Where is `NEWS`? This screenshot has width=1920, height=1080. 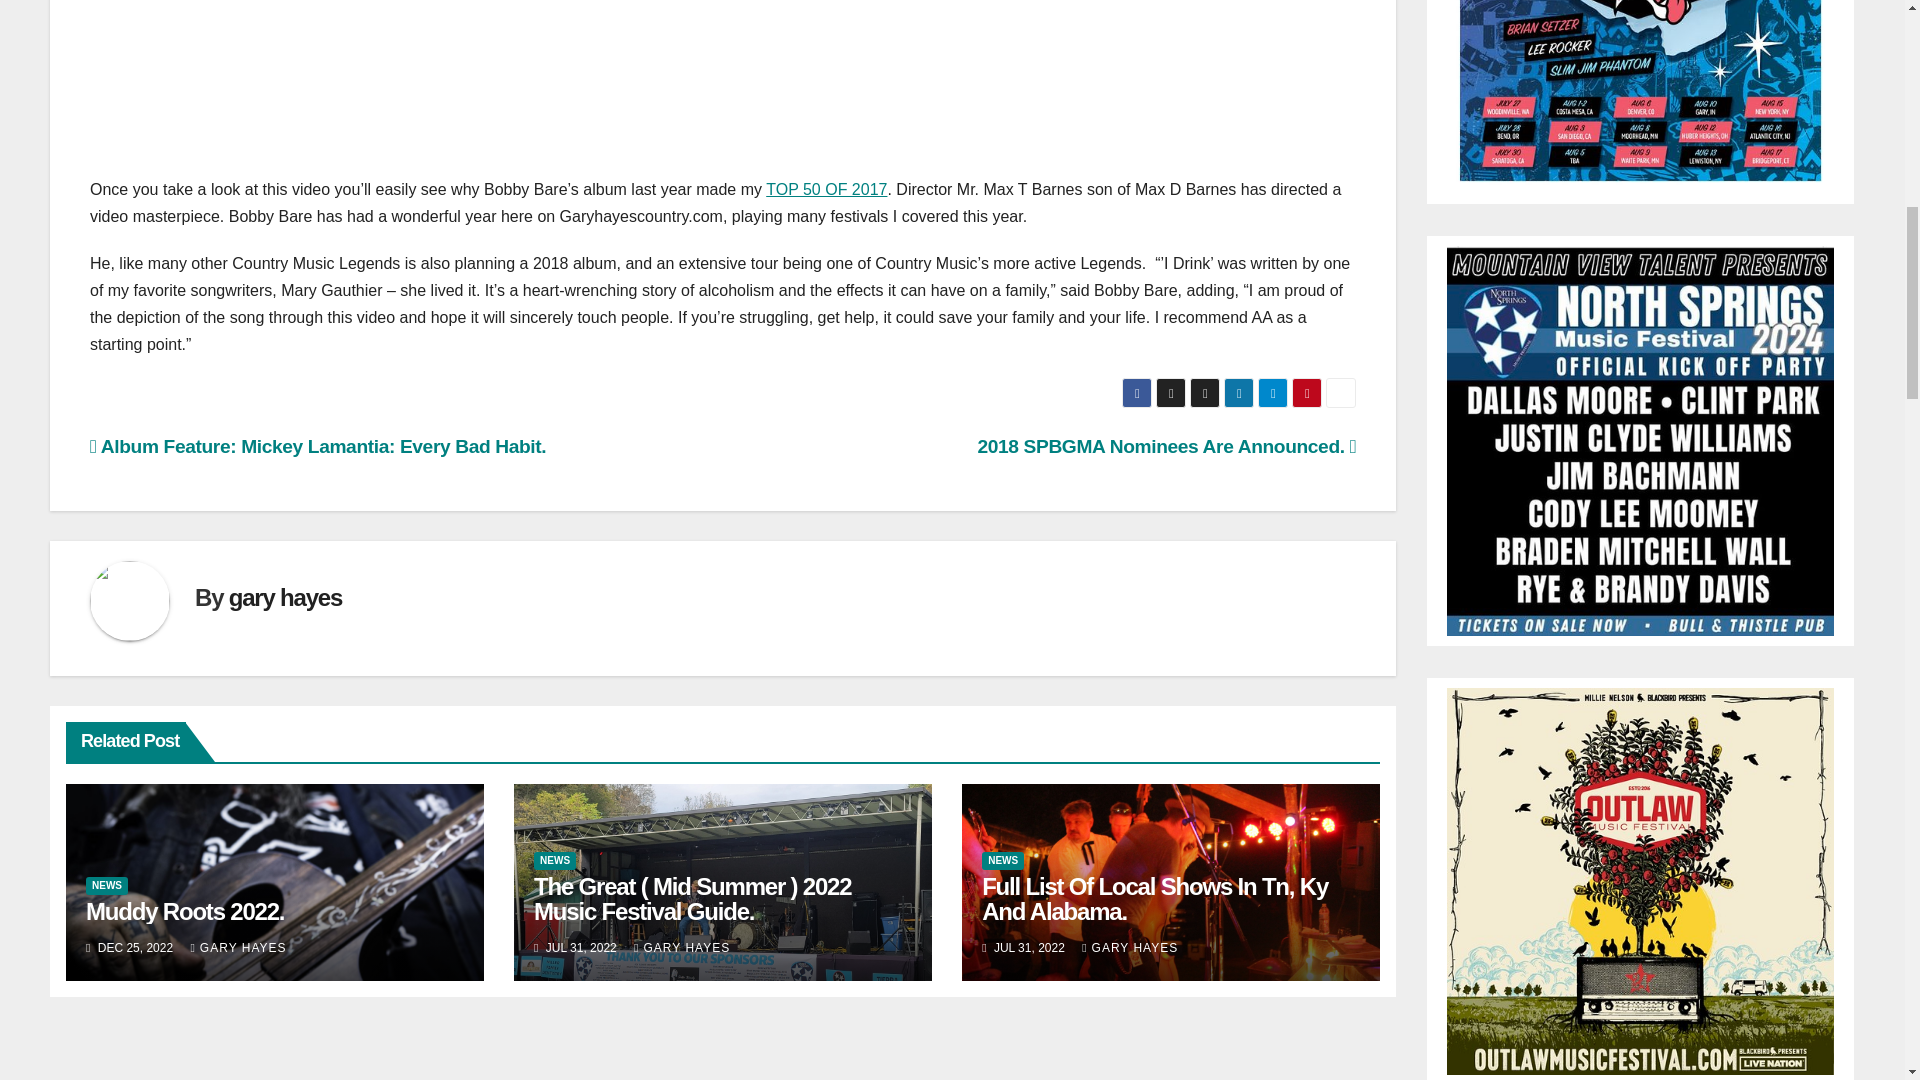 NEWS is located at coordinates (1002, 861).